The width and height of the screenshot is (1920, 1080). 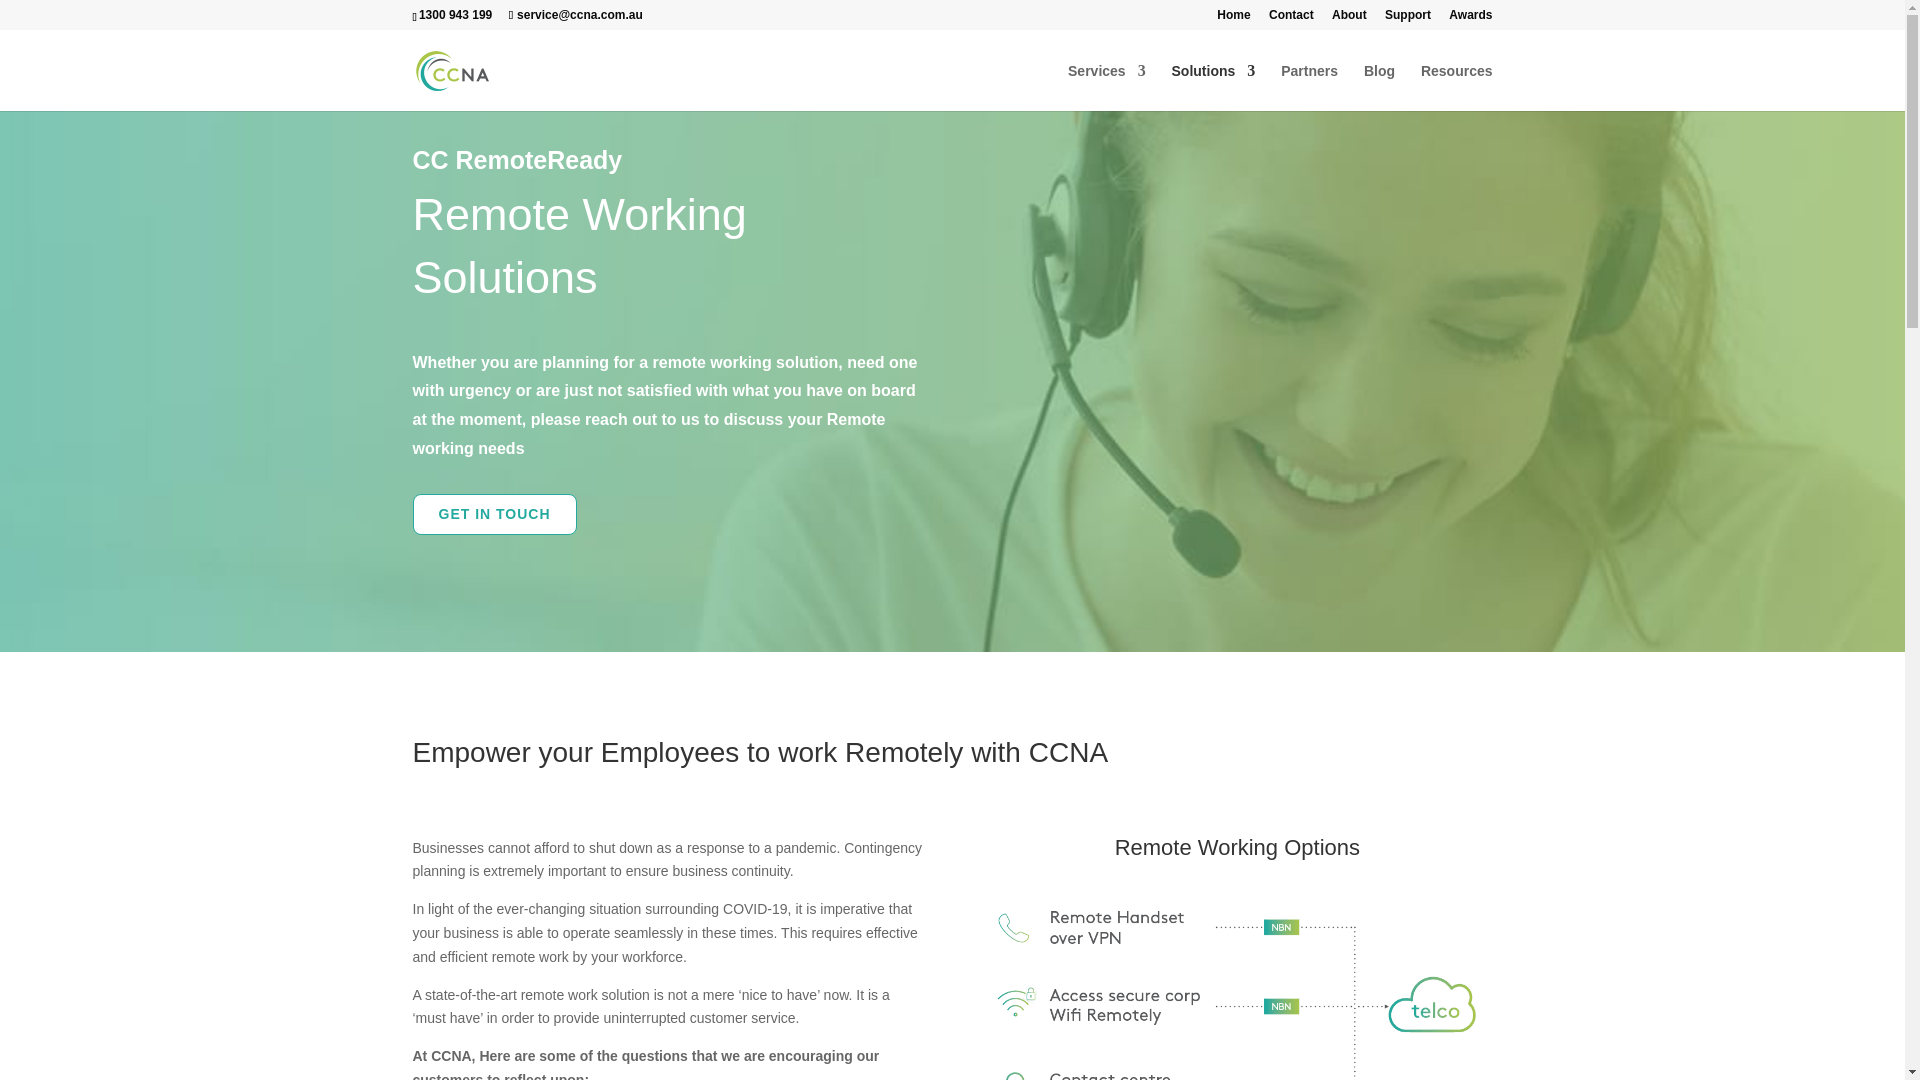 I want to click on Home, so click(x=1233, y=19).